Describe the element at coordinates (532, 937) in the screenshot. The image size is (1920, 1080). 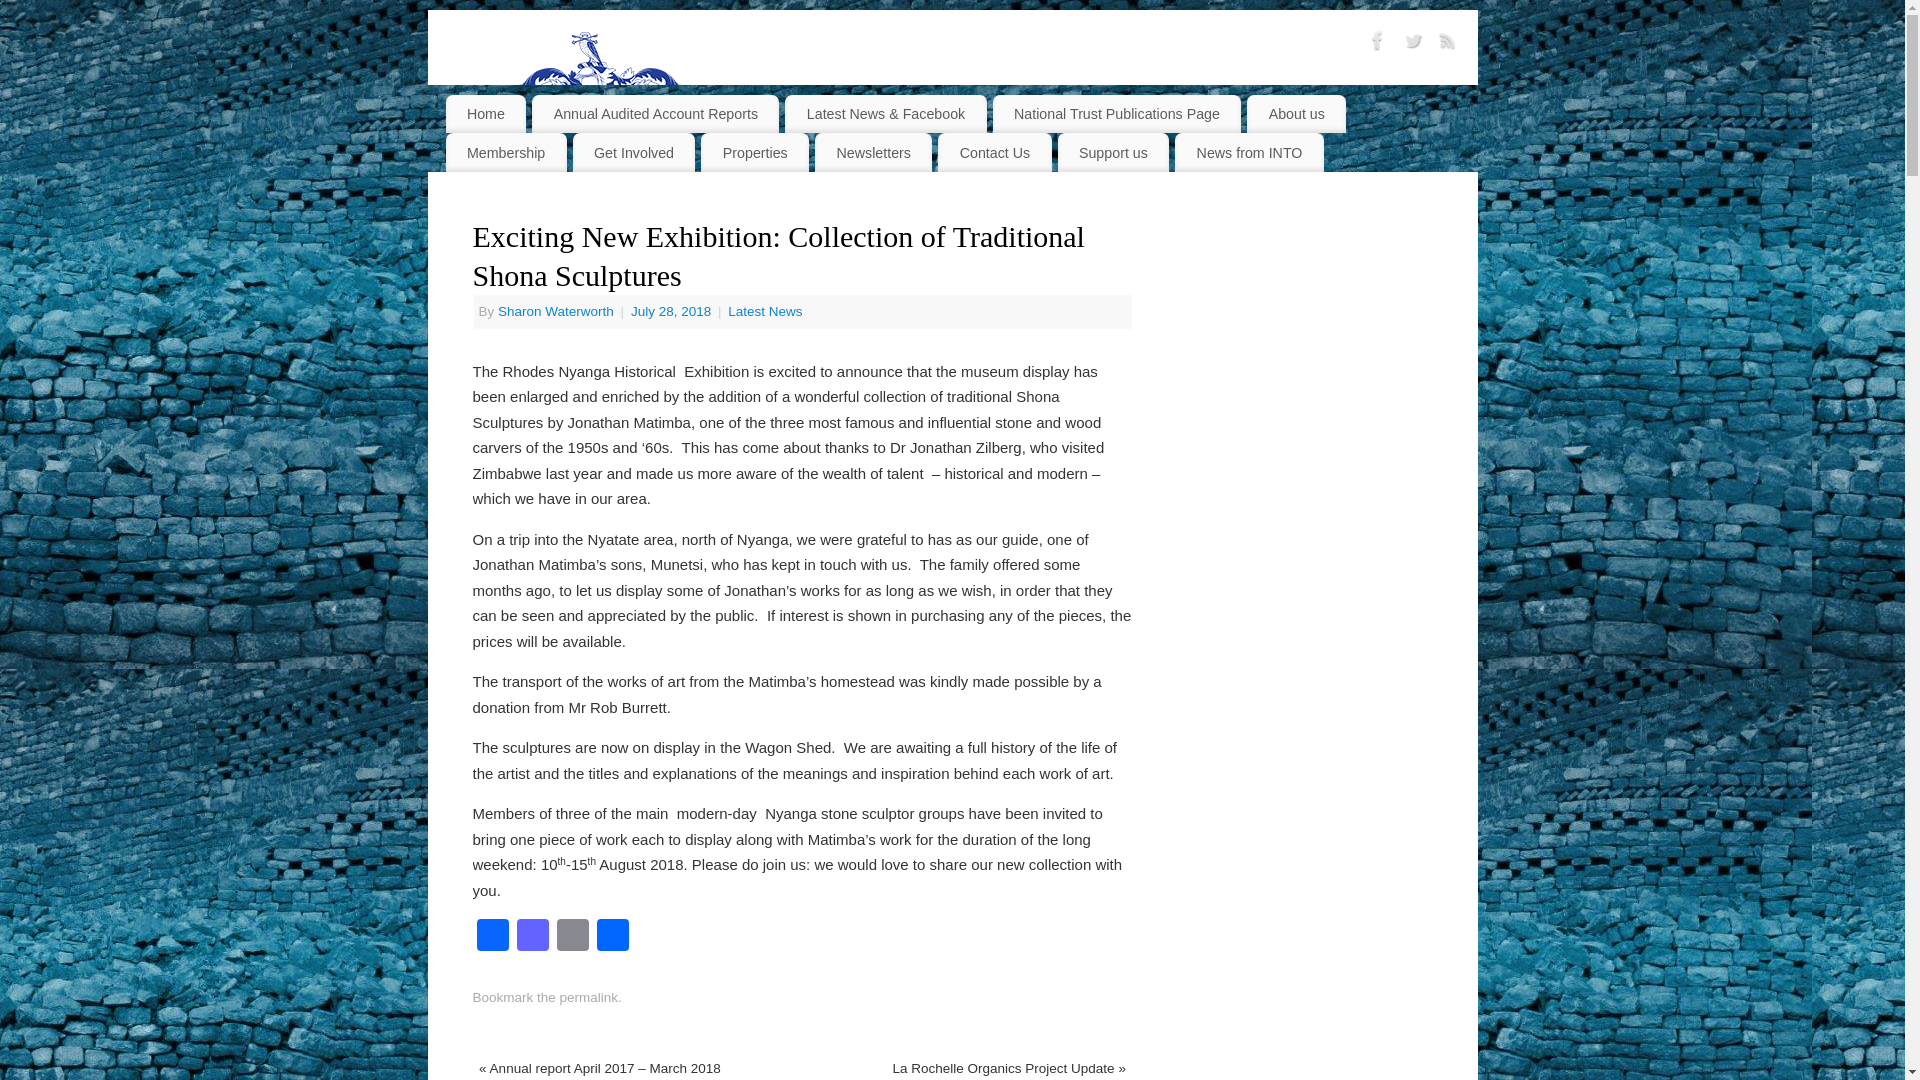
I see `Mastodon` at that location.